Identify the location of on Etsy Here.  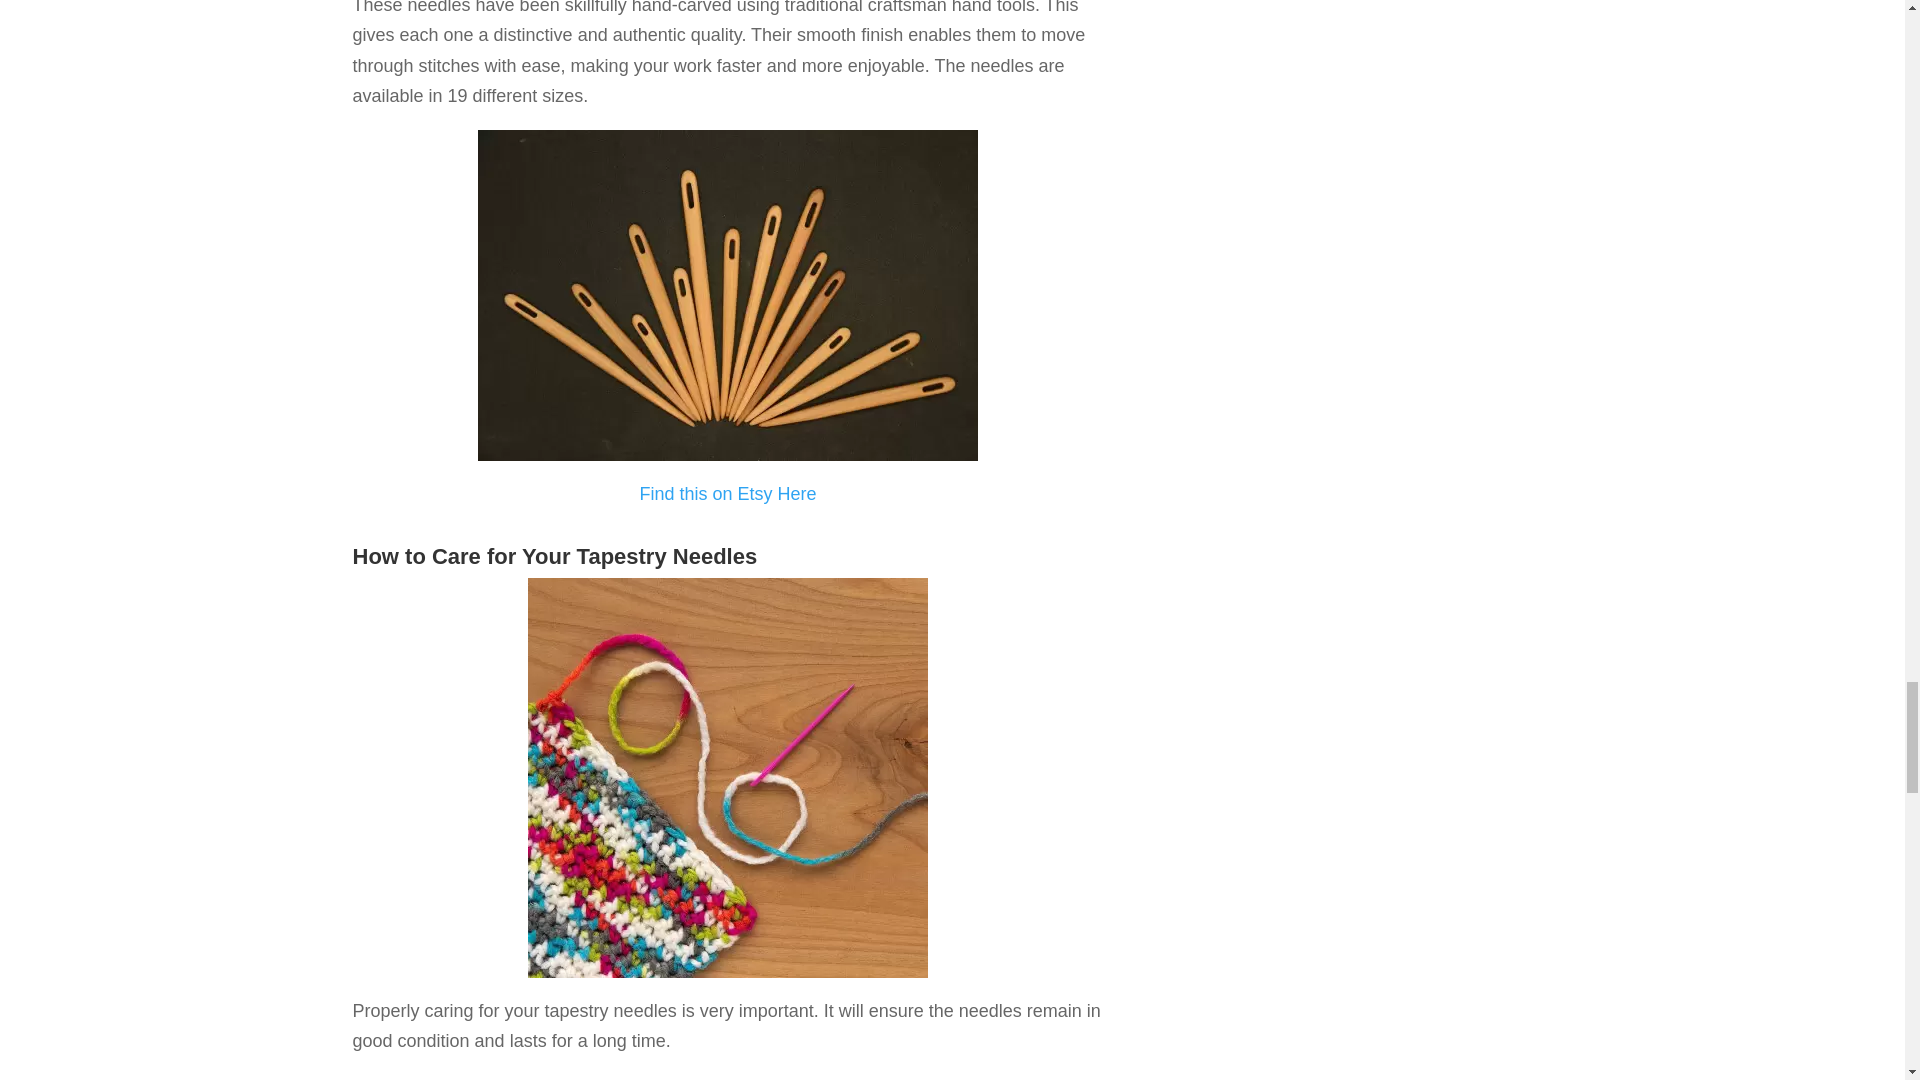
(762, 494).